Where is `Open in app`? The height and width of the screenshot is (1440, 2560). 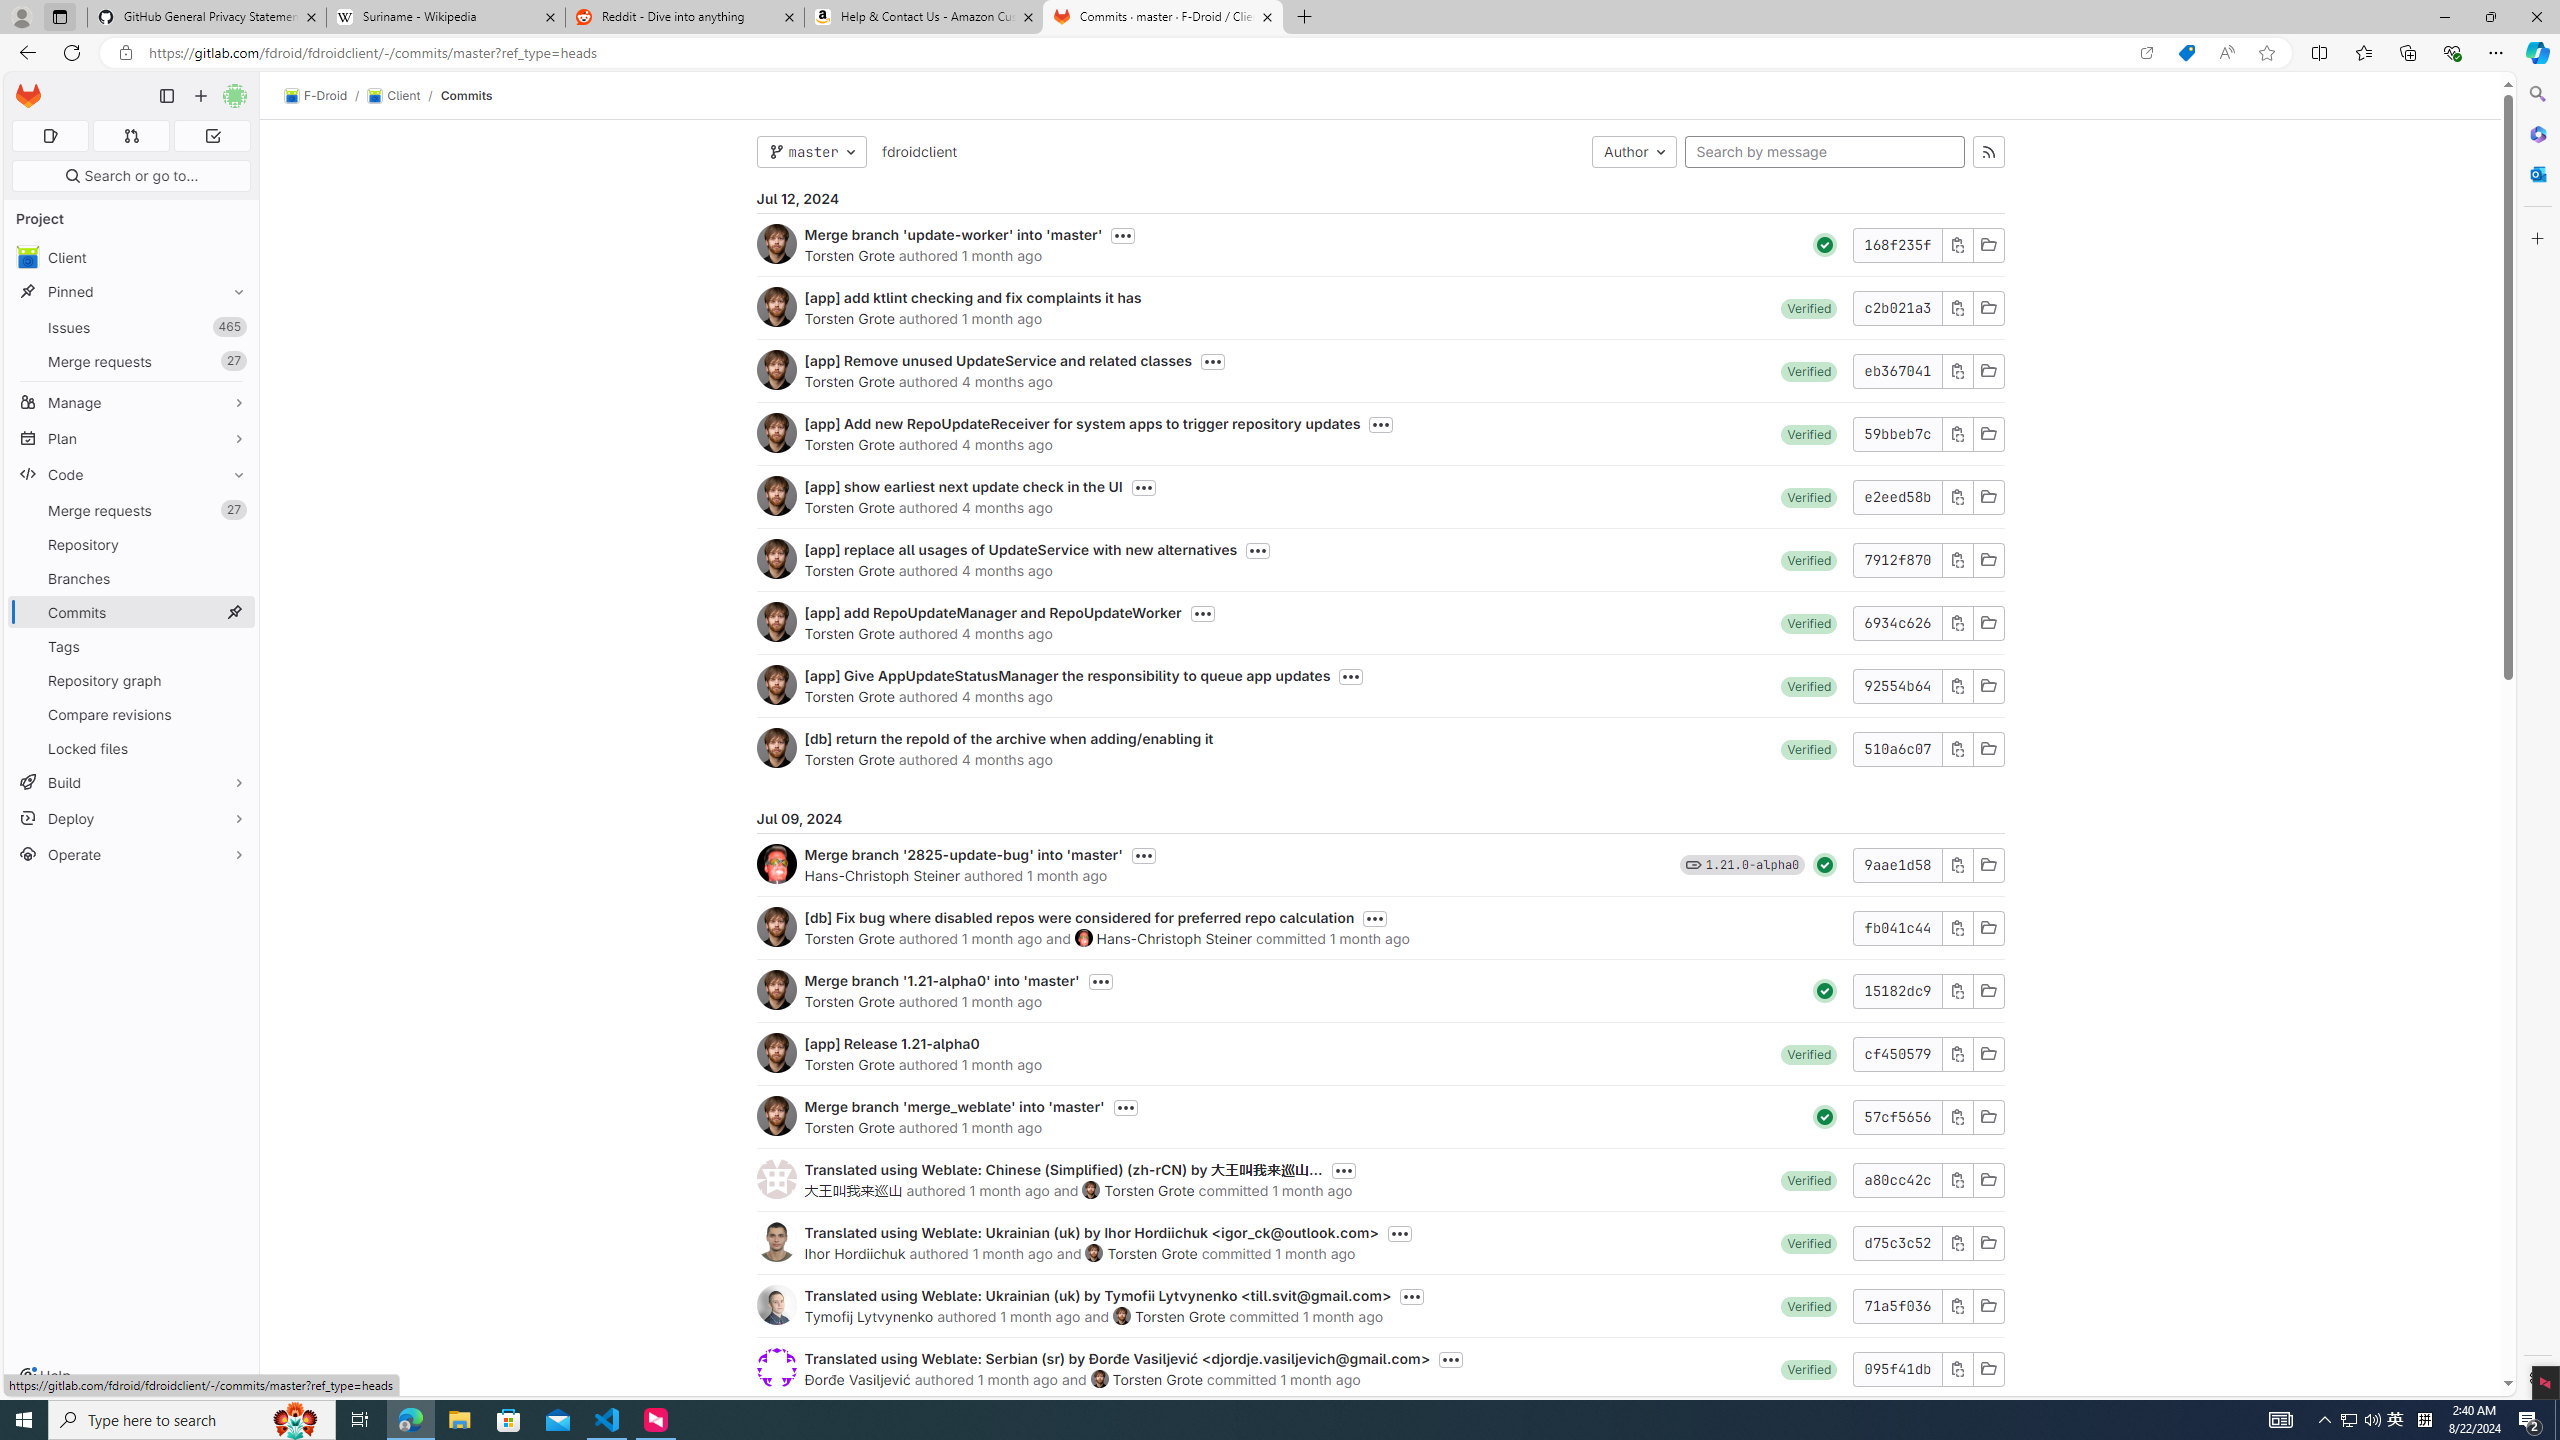
Open in app is located at coordinates (2146, 53).